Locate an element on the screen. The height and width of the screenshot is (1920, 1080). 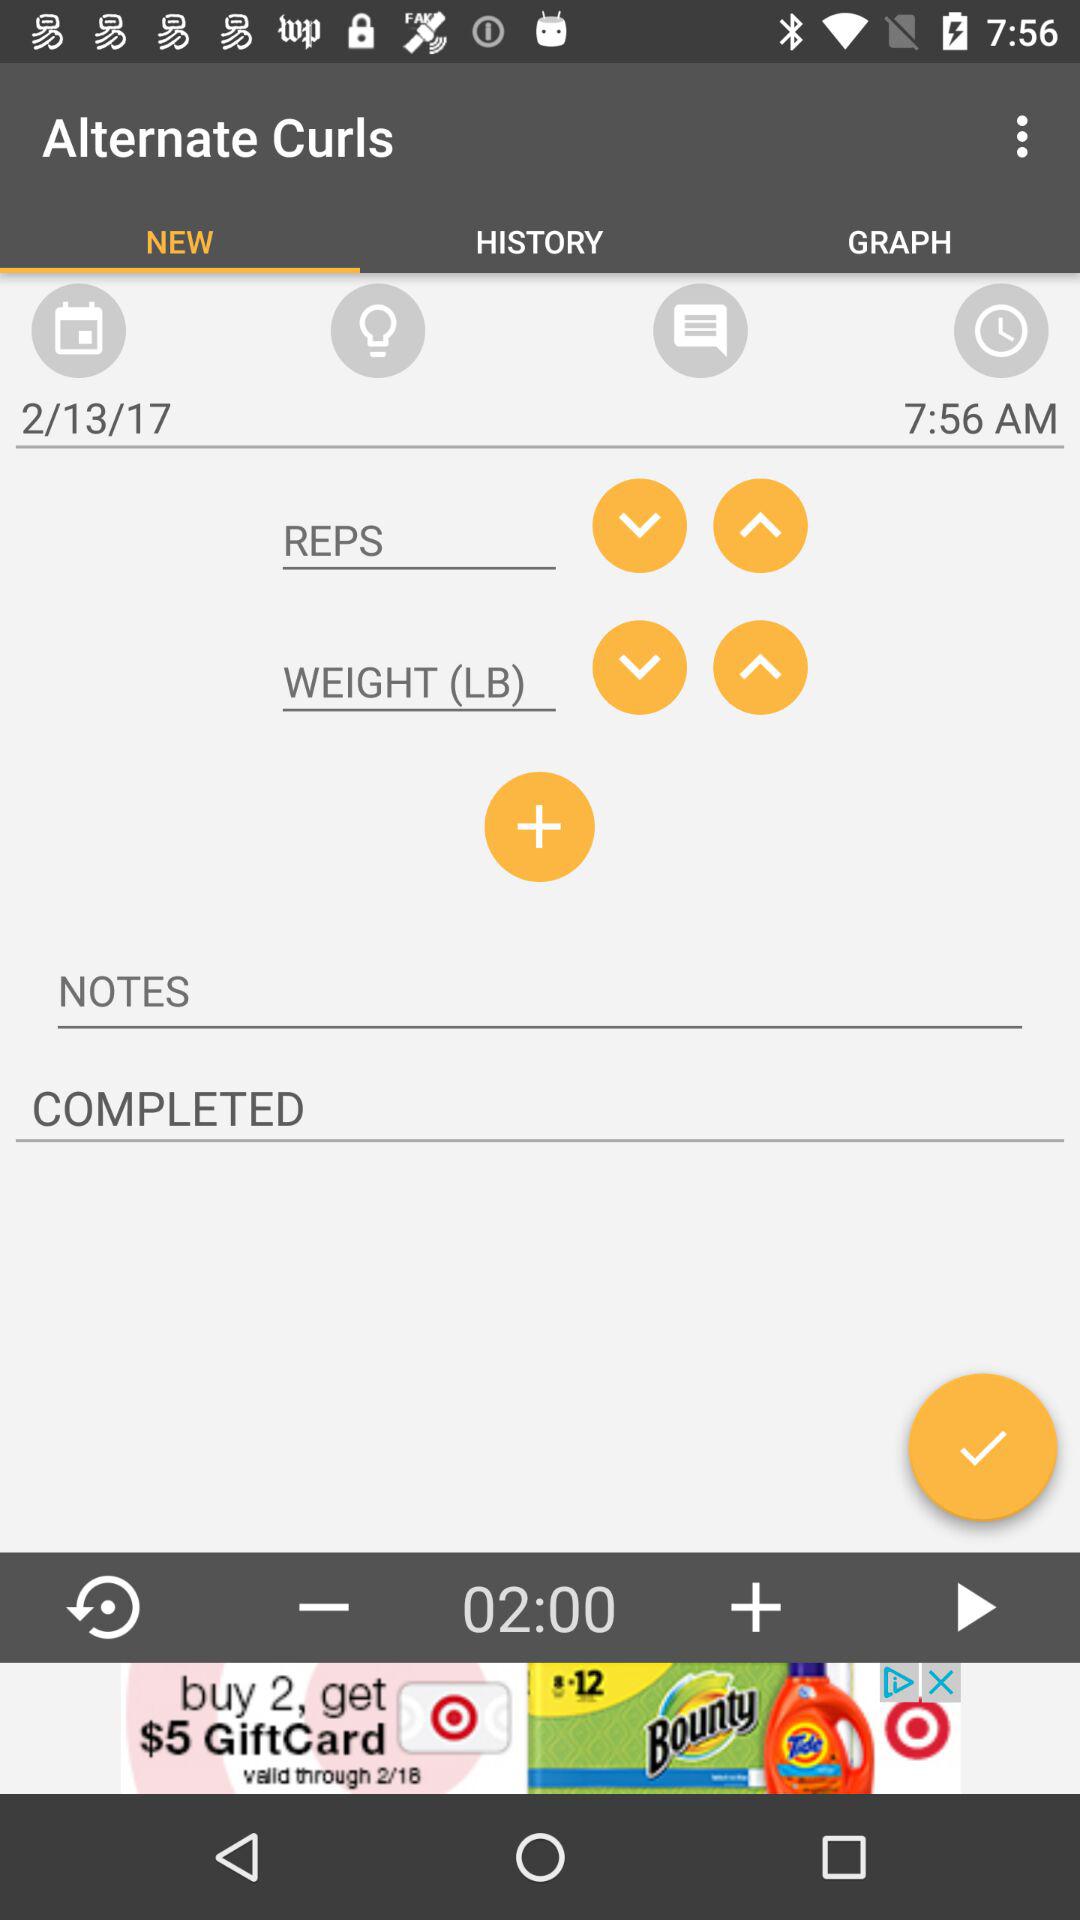
reps box is located at coordinates (419, 540).